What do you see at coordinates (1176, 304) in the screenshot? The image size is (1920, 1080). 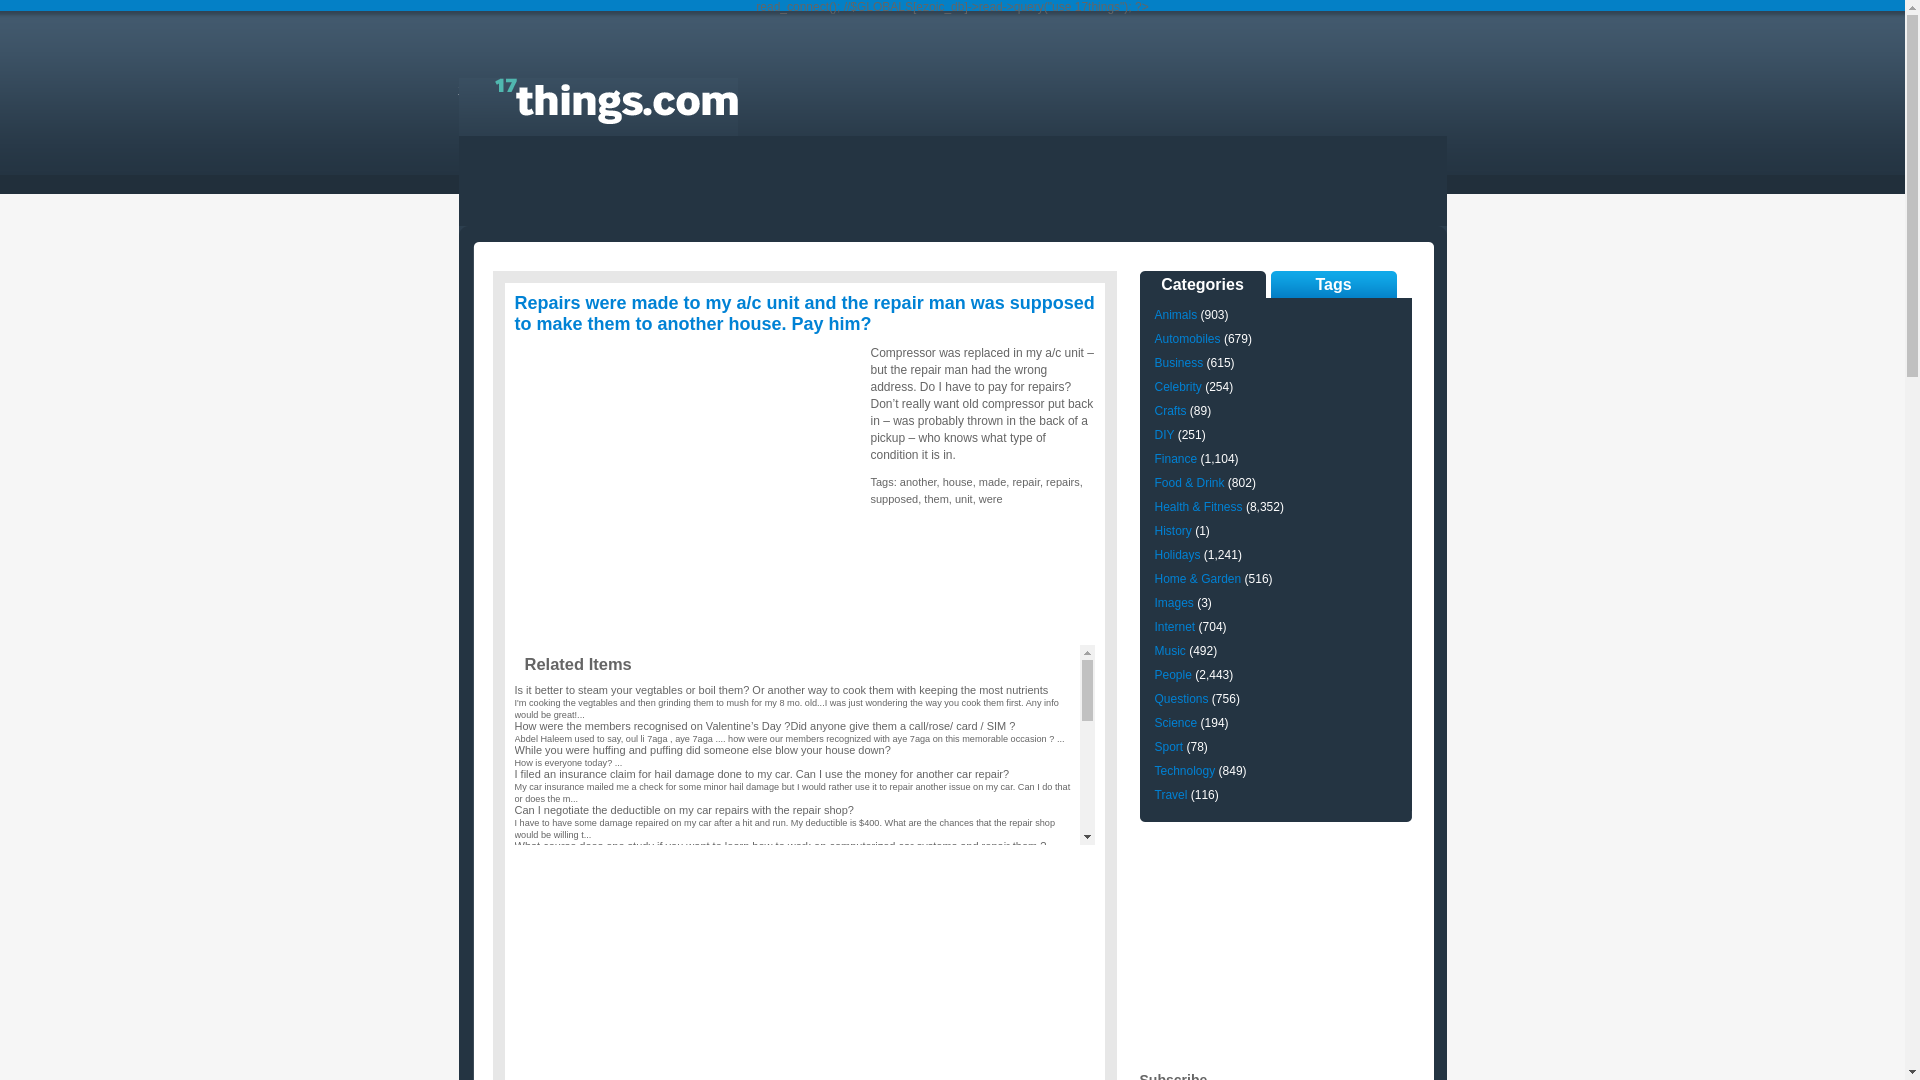 I see `Animals` at bounding box center [1176, 304].